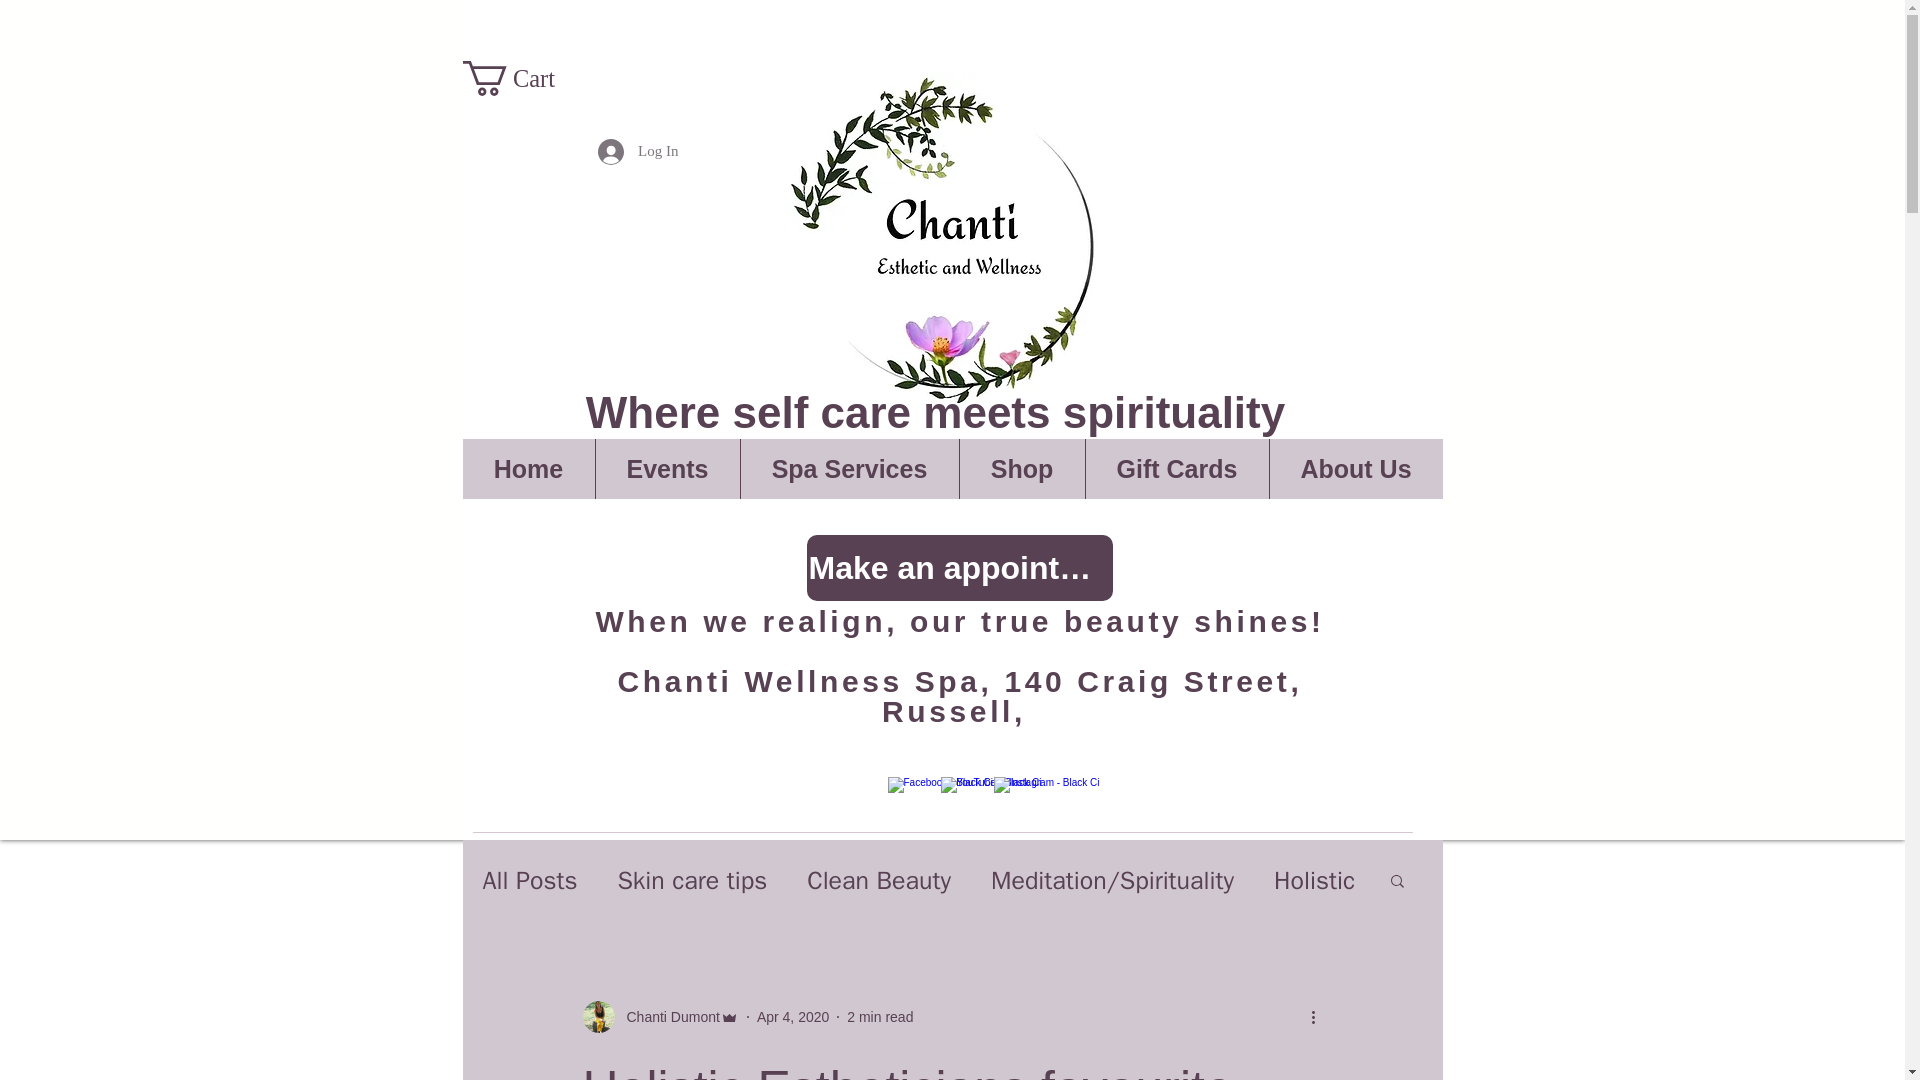  I want to click on Log In, so click(637, 150).